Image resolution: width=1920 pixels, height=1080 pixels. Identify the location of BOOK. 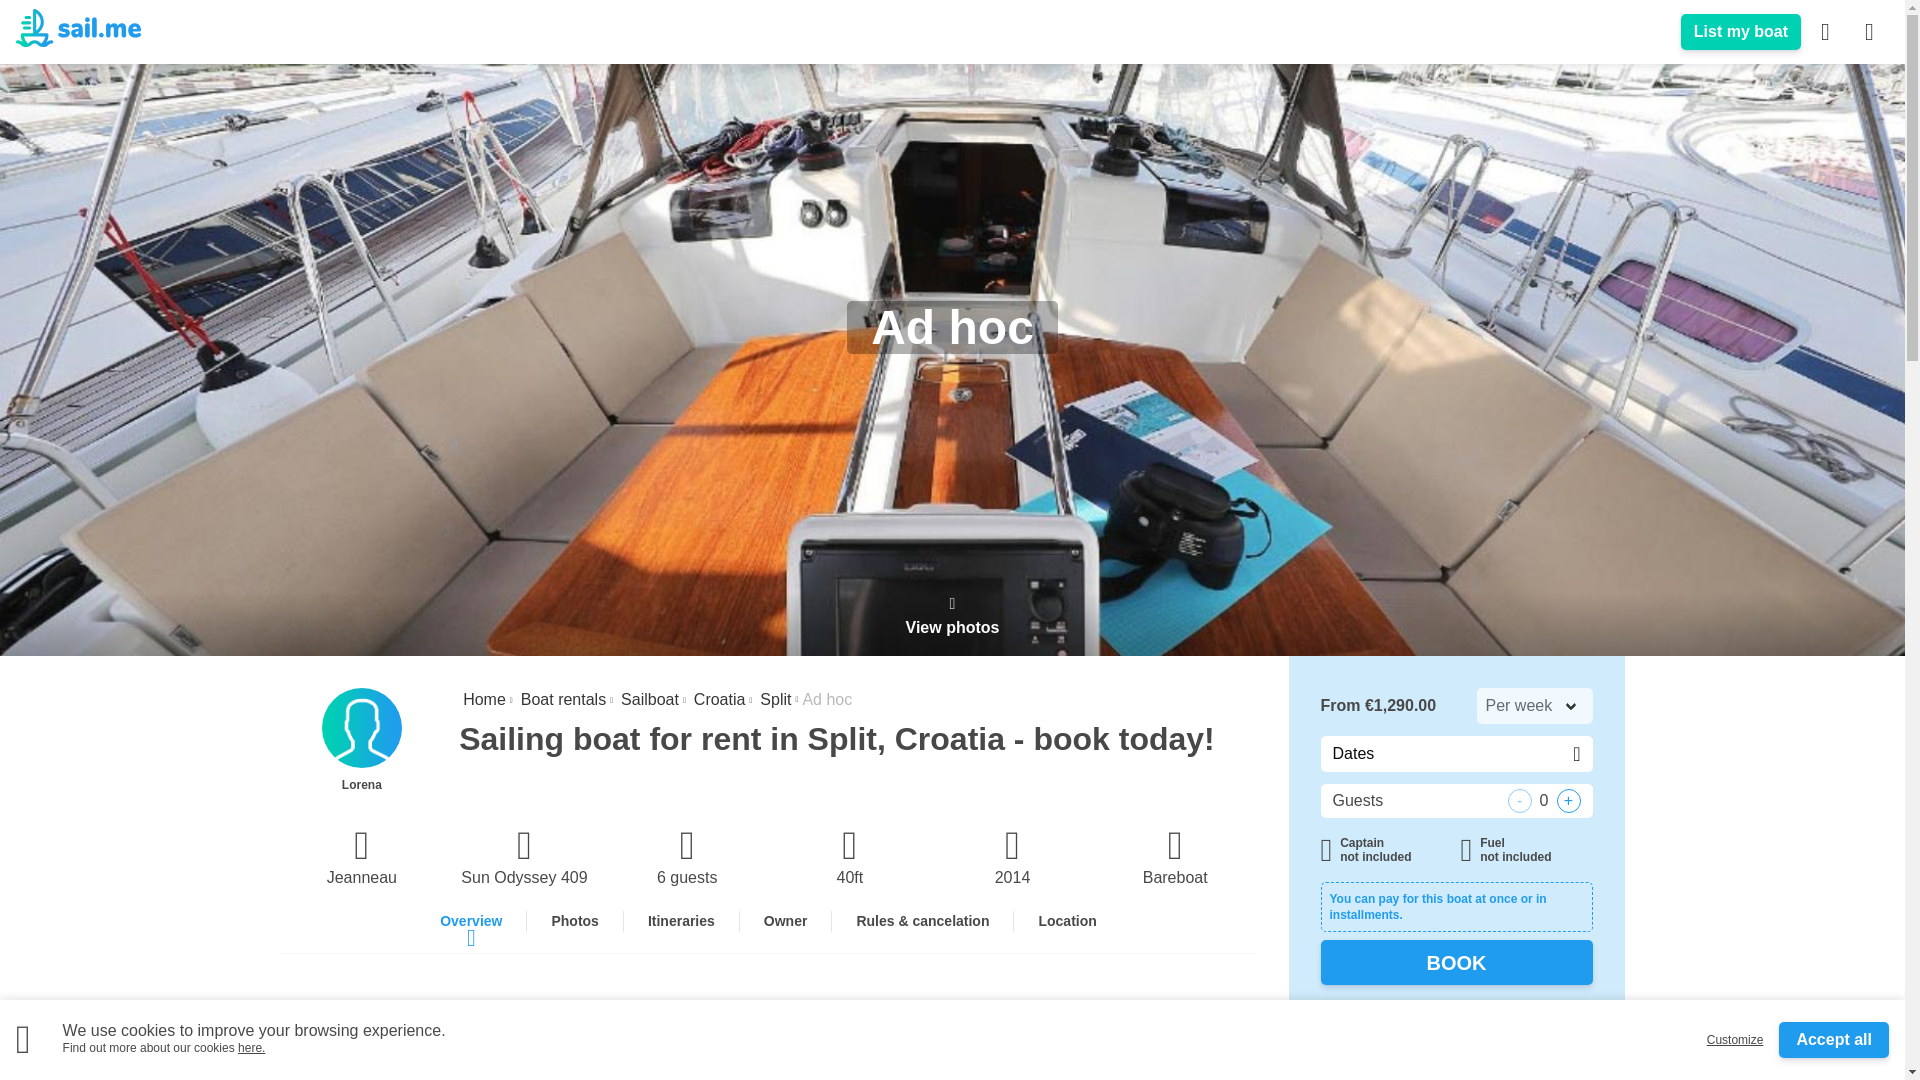
(1456, 962).